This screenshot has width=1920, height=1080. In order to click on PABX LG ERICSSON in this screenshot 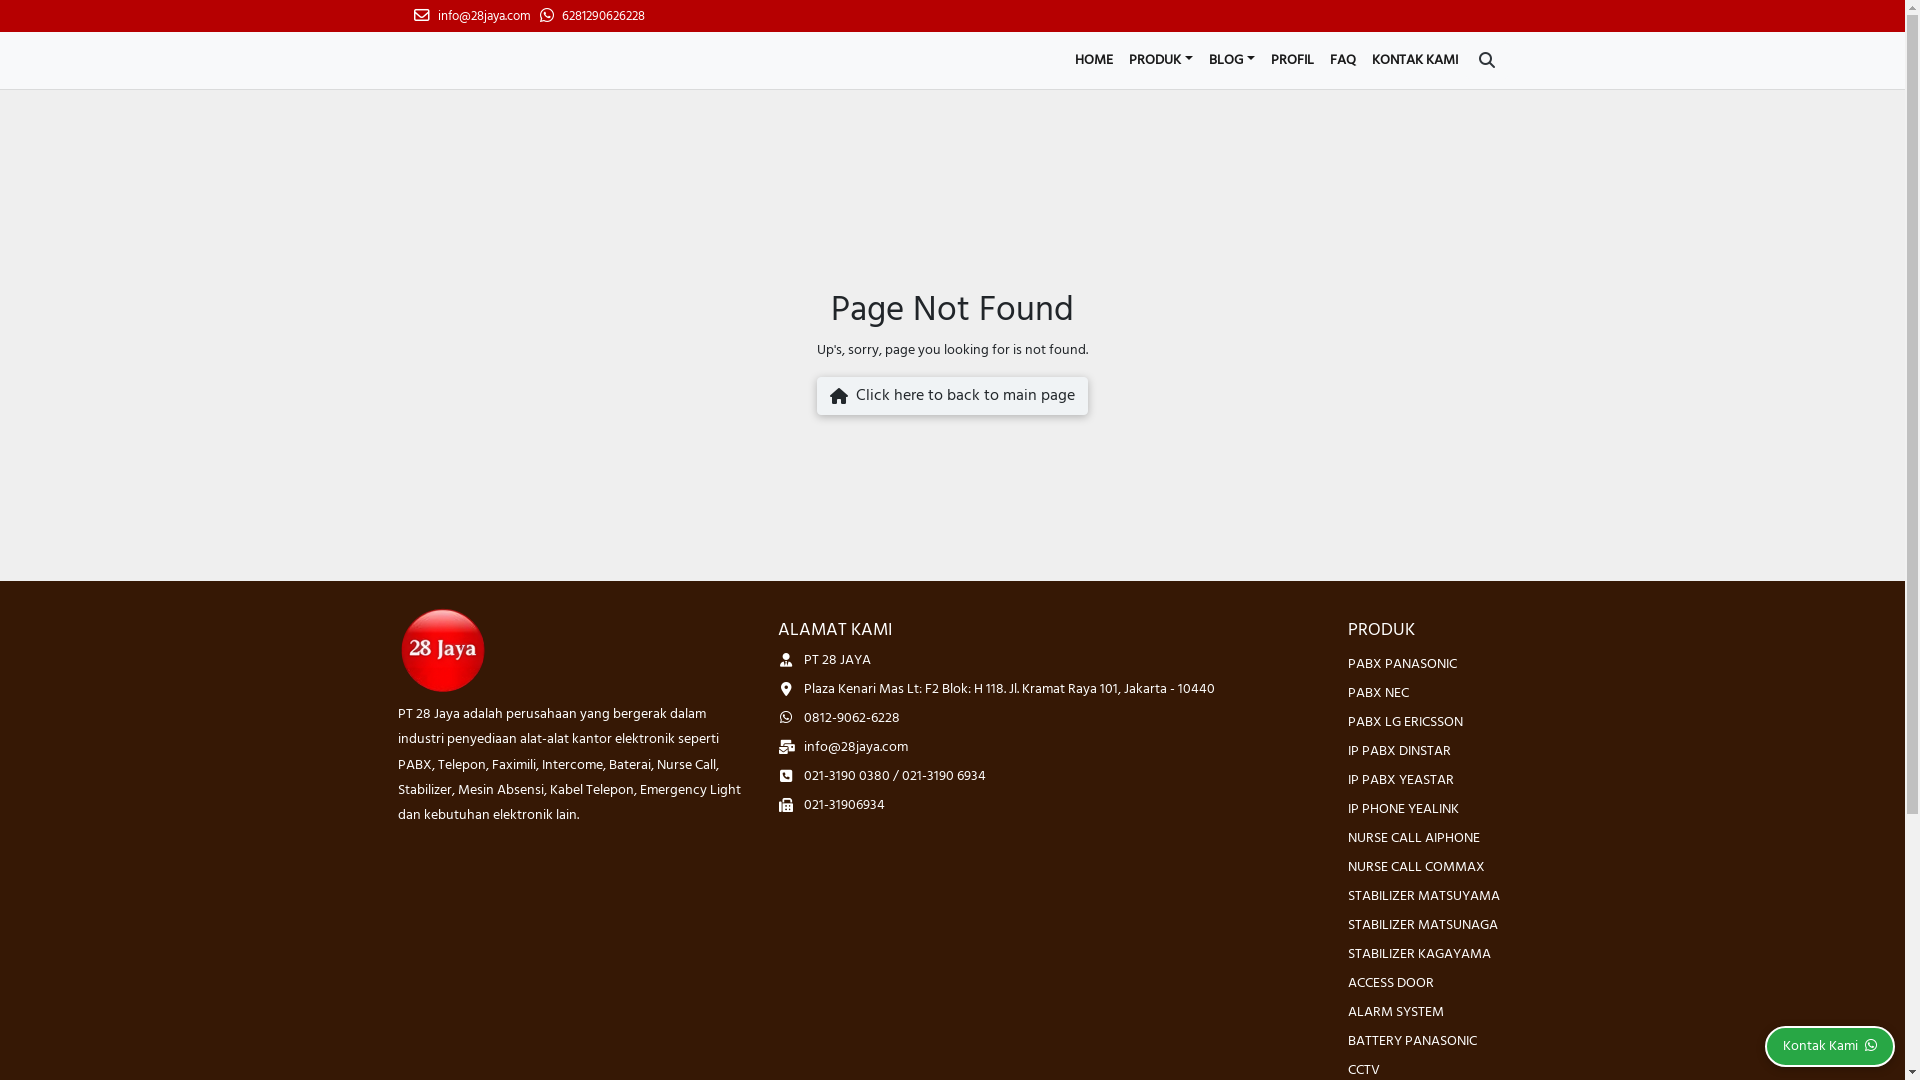, I will do `click(1406, 722)`.